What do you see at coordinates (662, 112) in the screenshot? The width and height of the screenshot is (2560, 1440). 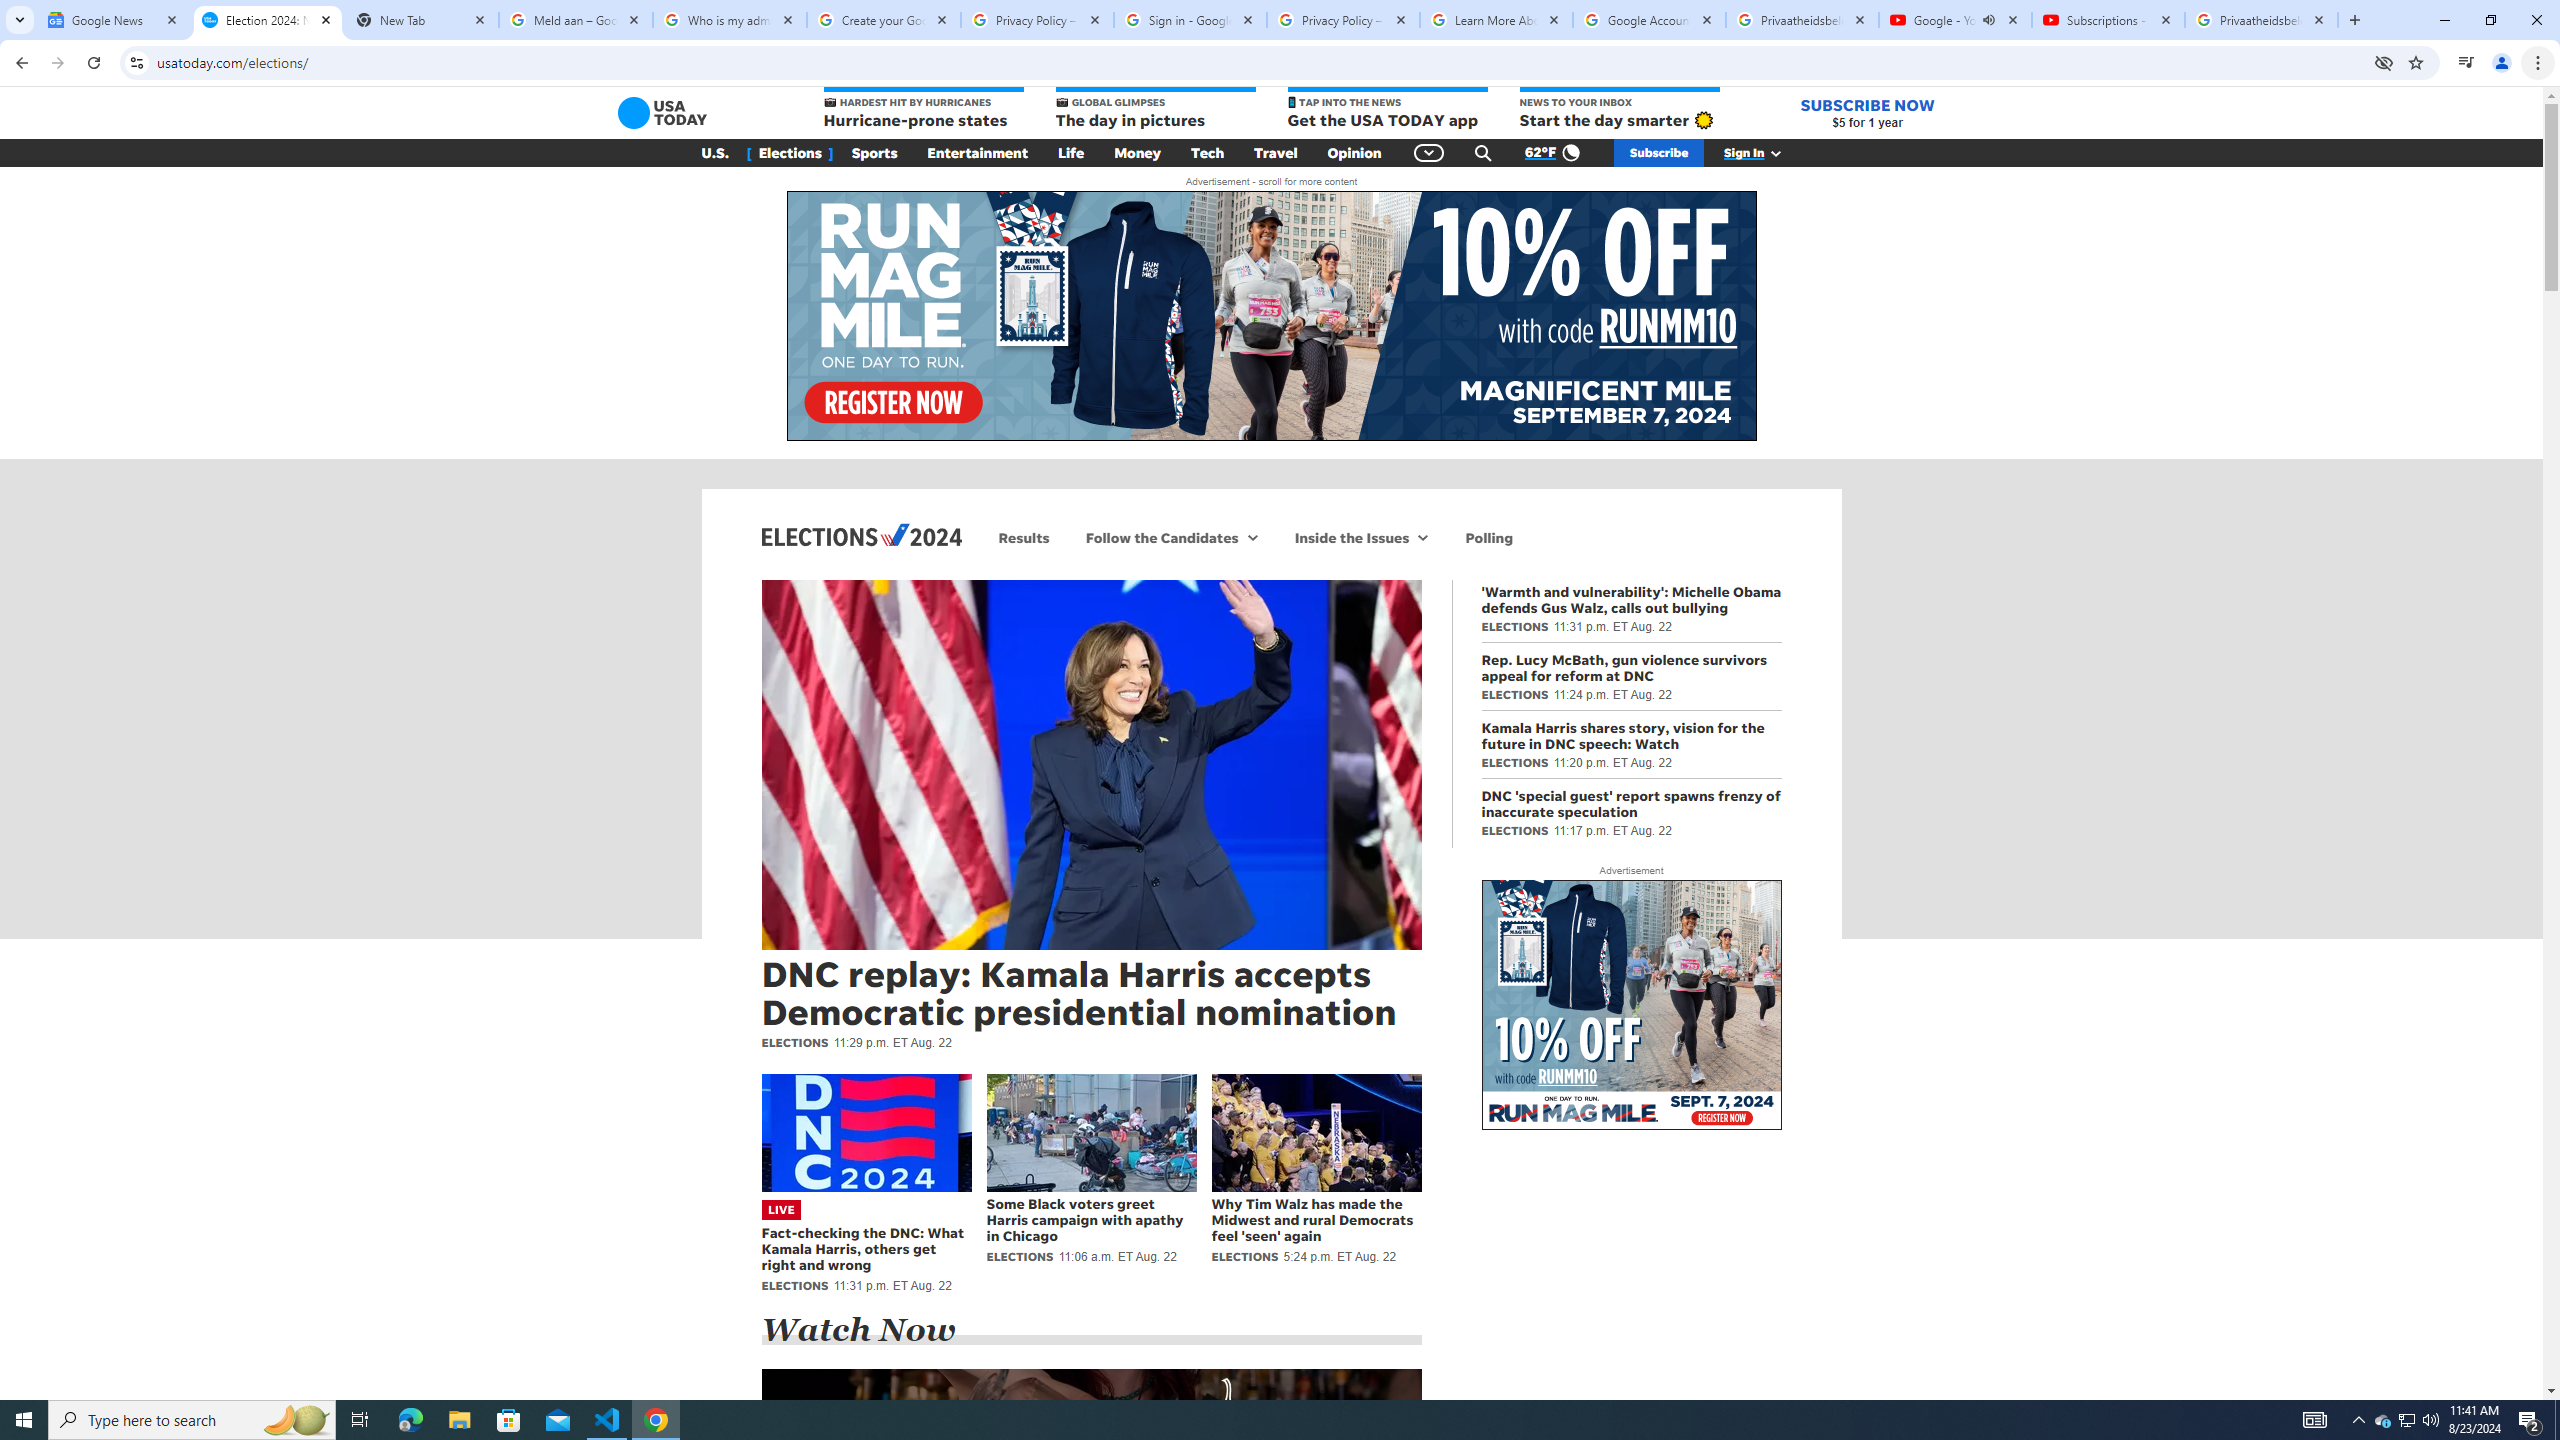 I see `USA TODAY` at bounding box center [662, 112].